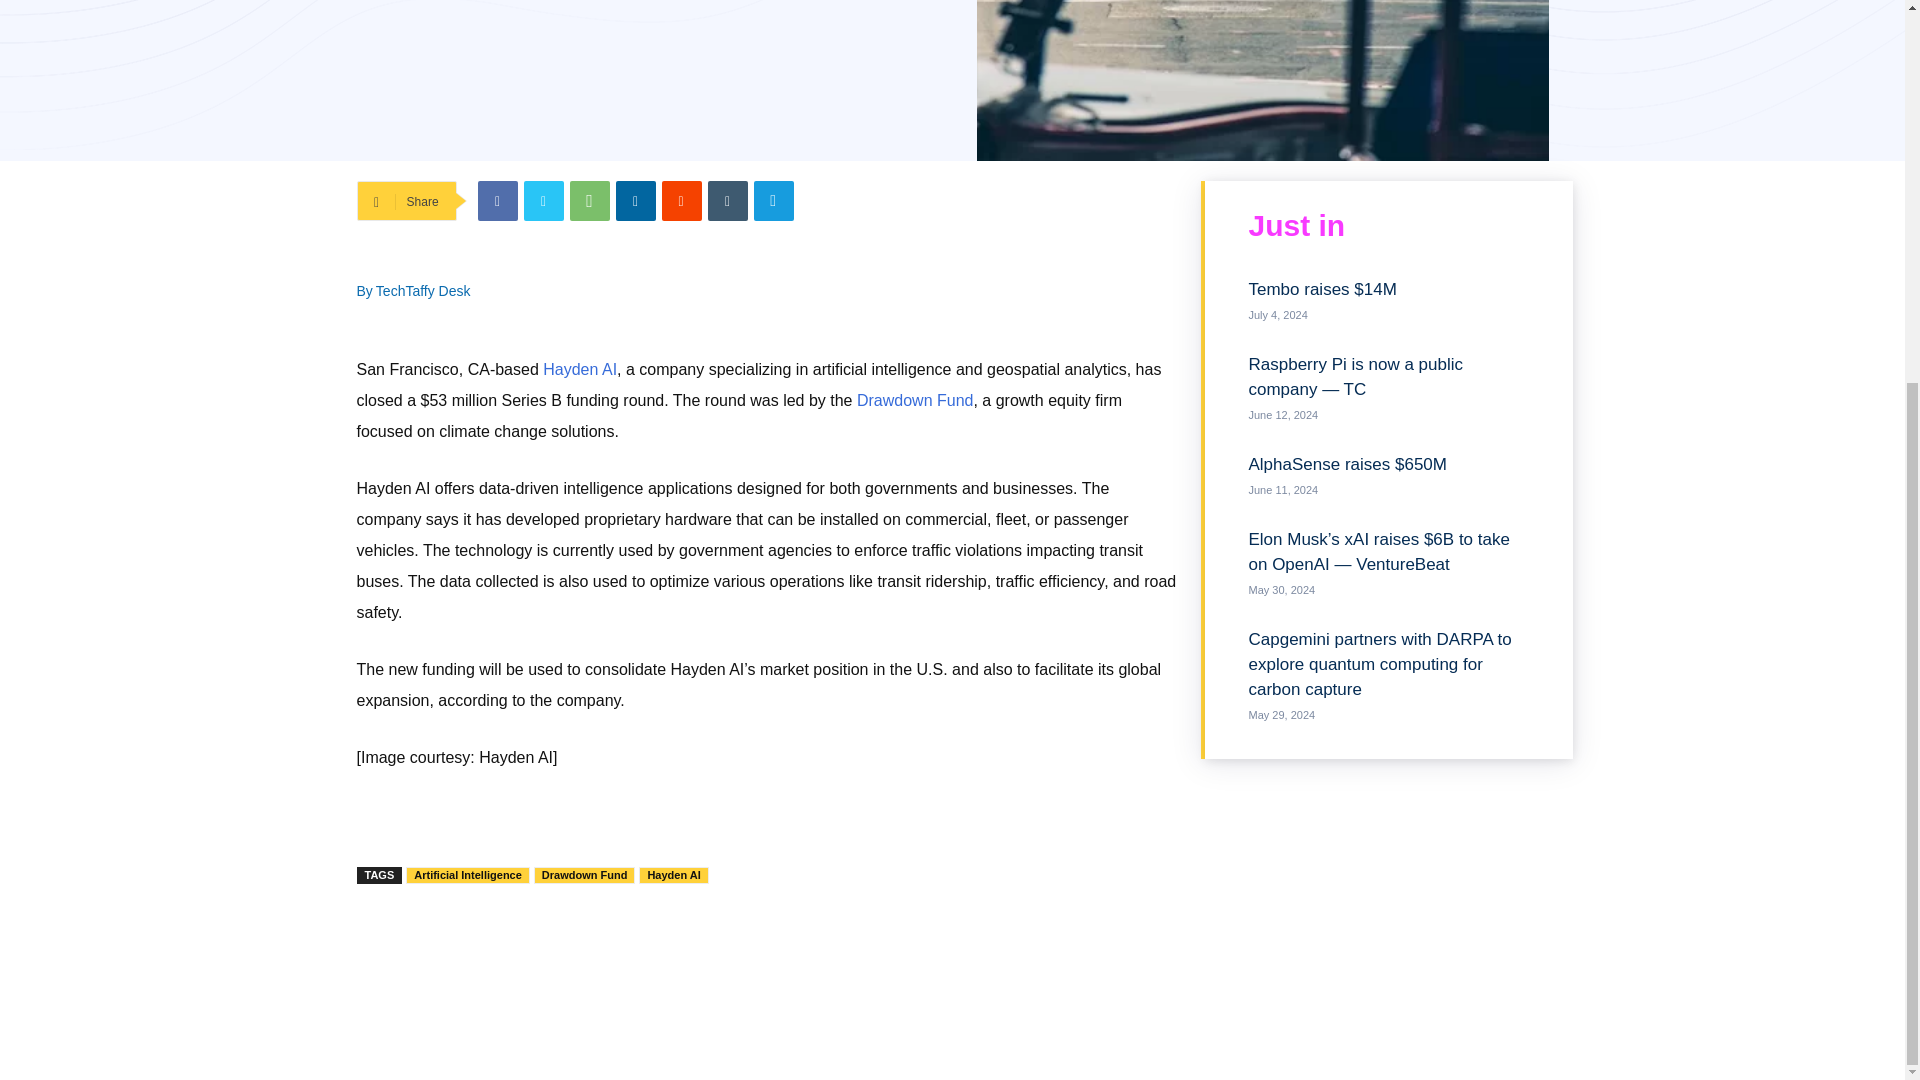 The image size is (1920, 1080). Describe the element at coordinates (544, 201) in the screenshot. I see `Twitter` at that location.